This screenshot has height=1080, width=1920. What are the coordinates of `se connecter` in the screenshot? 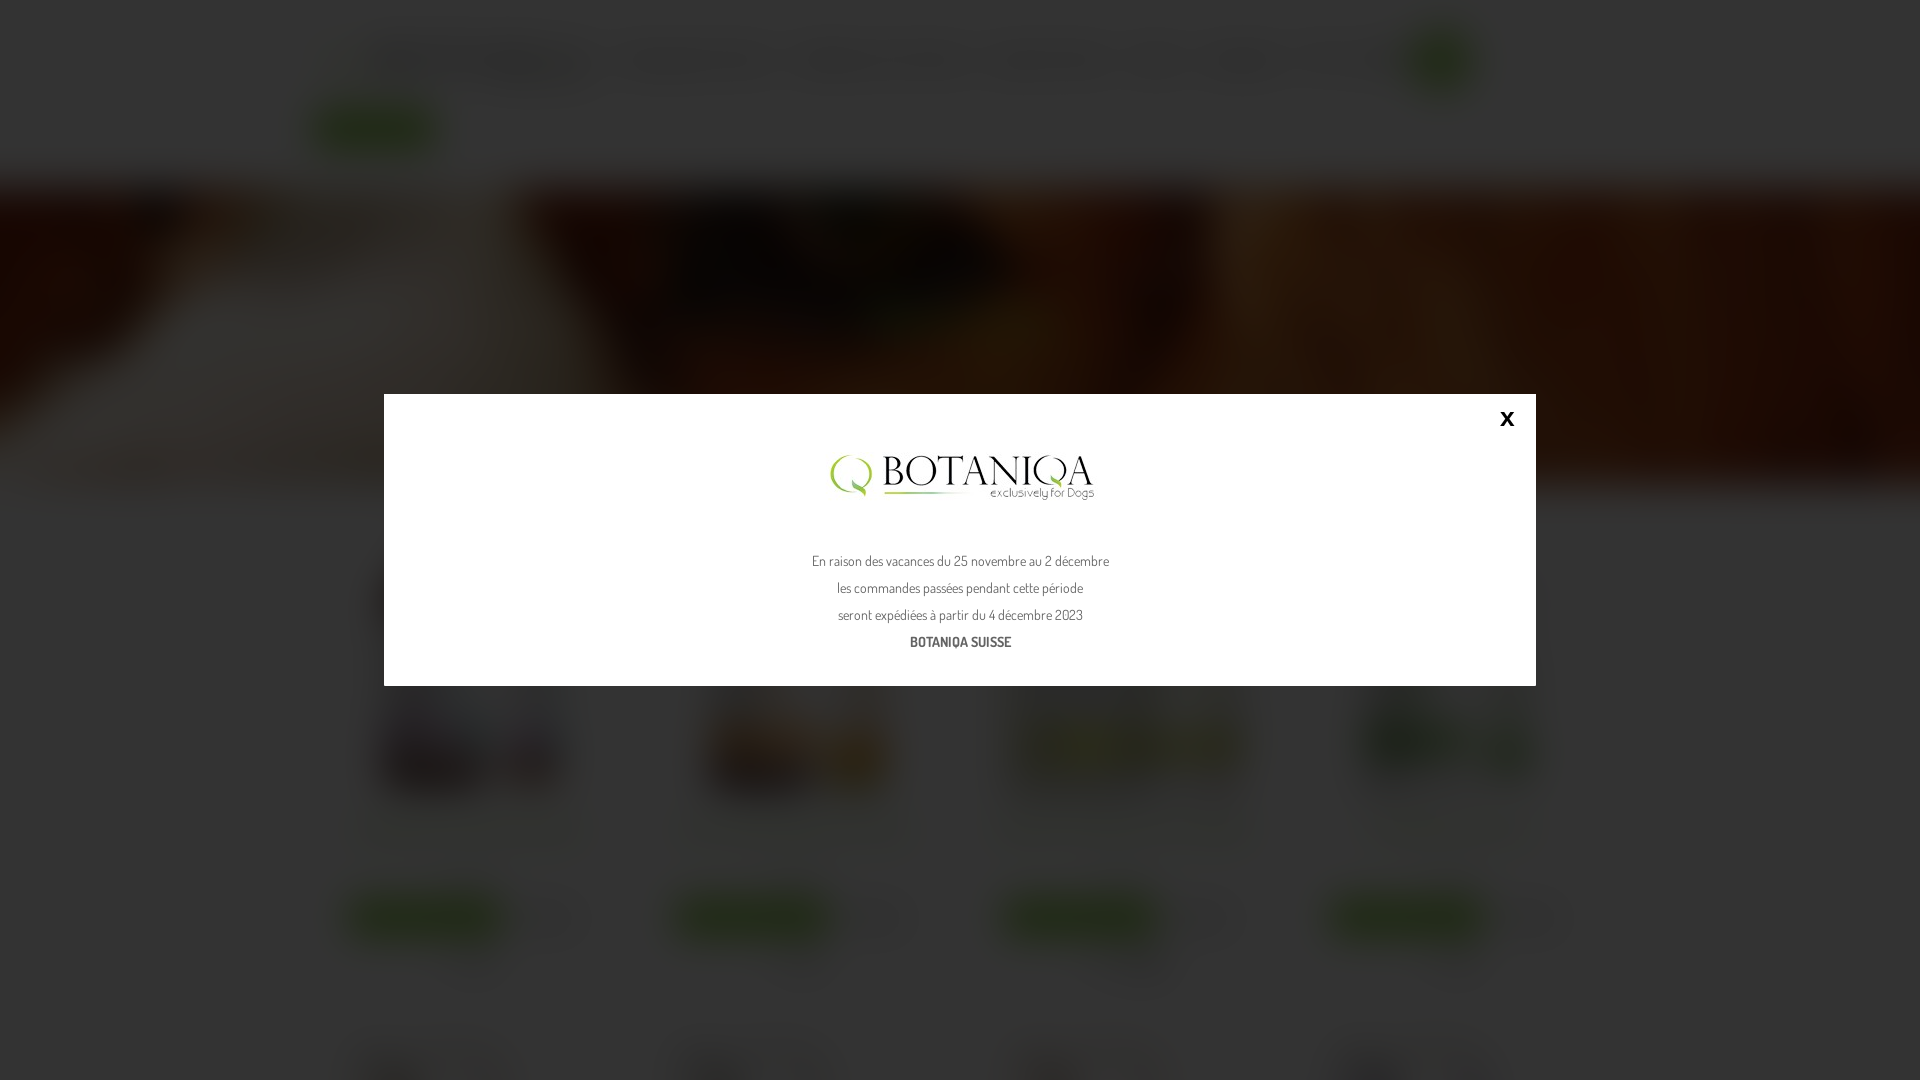 It's located at (374, 129).